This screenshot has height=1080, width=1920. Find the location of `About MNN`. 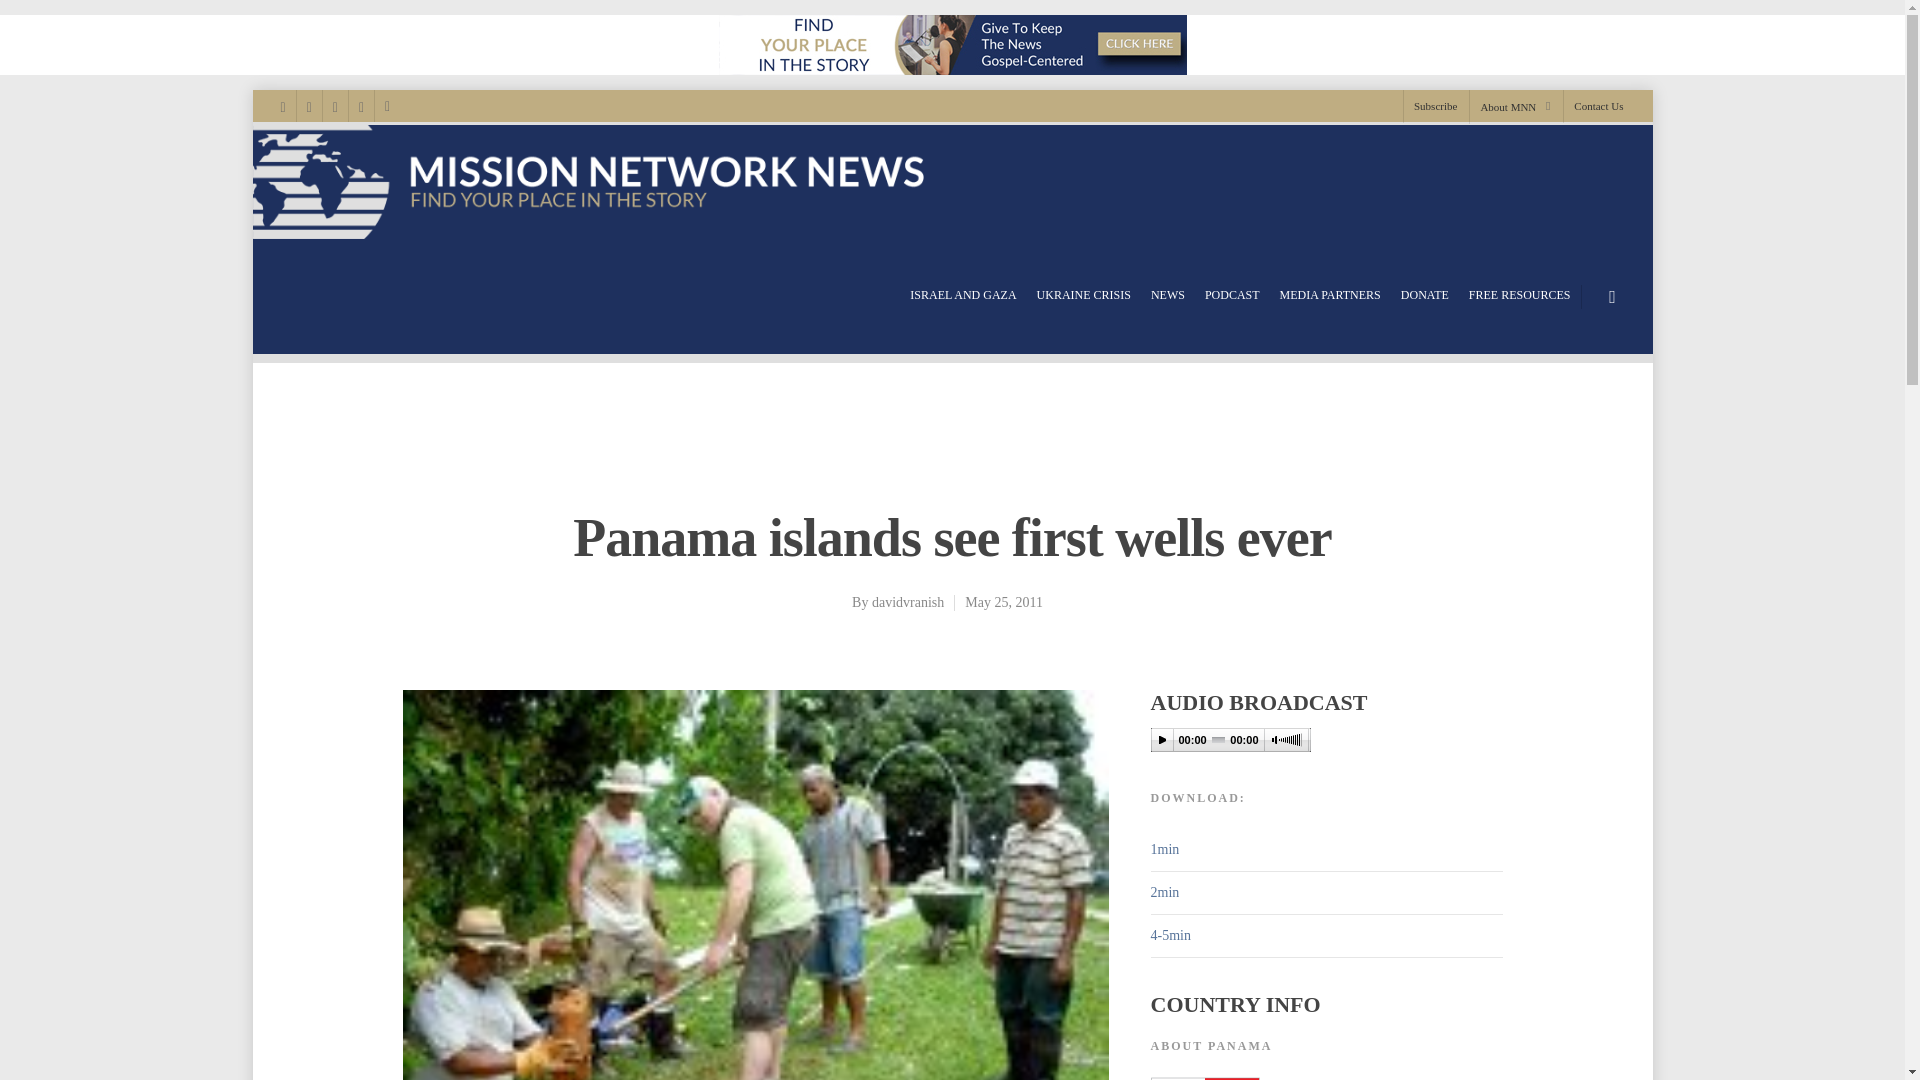

About MNN is located at coordinates (1514, 106).